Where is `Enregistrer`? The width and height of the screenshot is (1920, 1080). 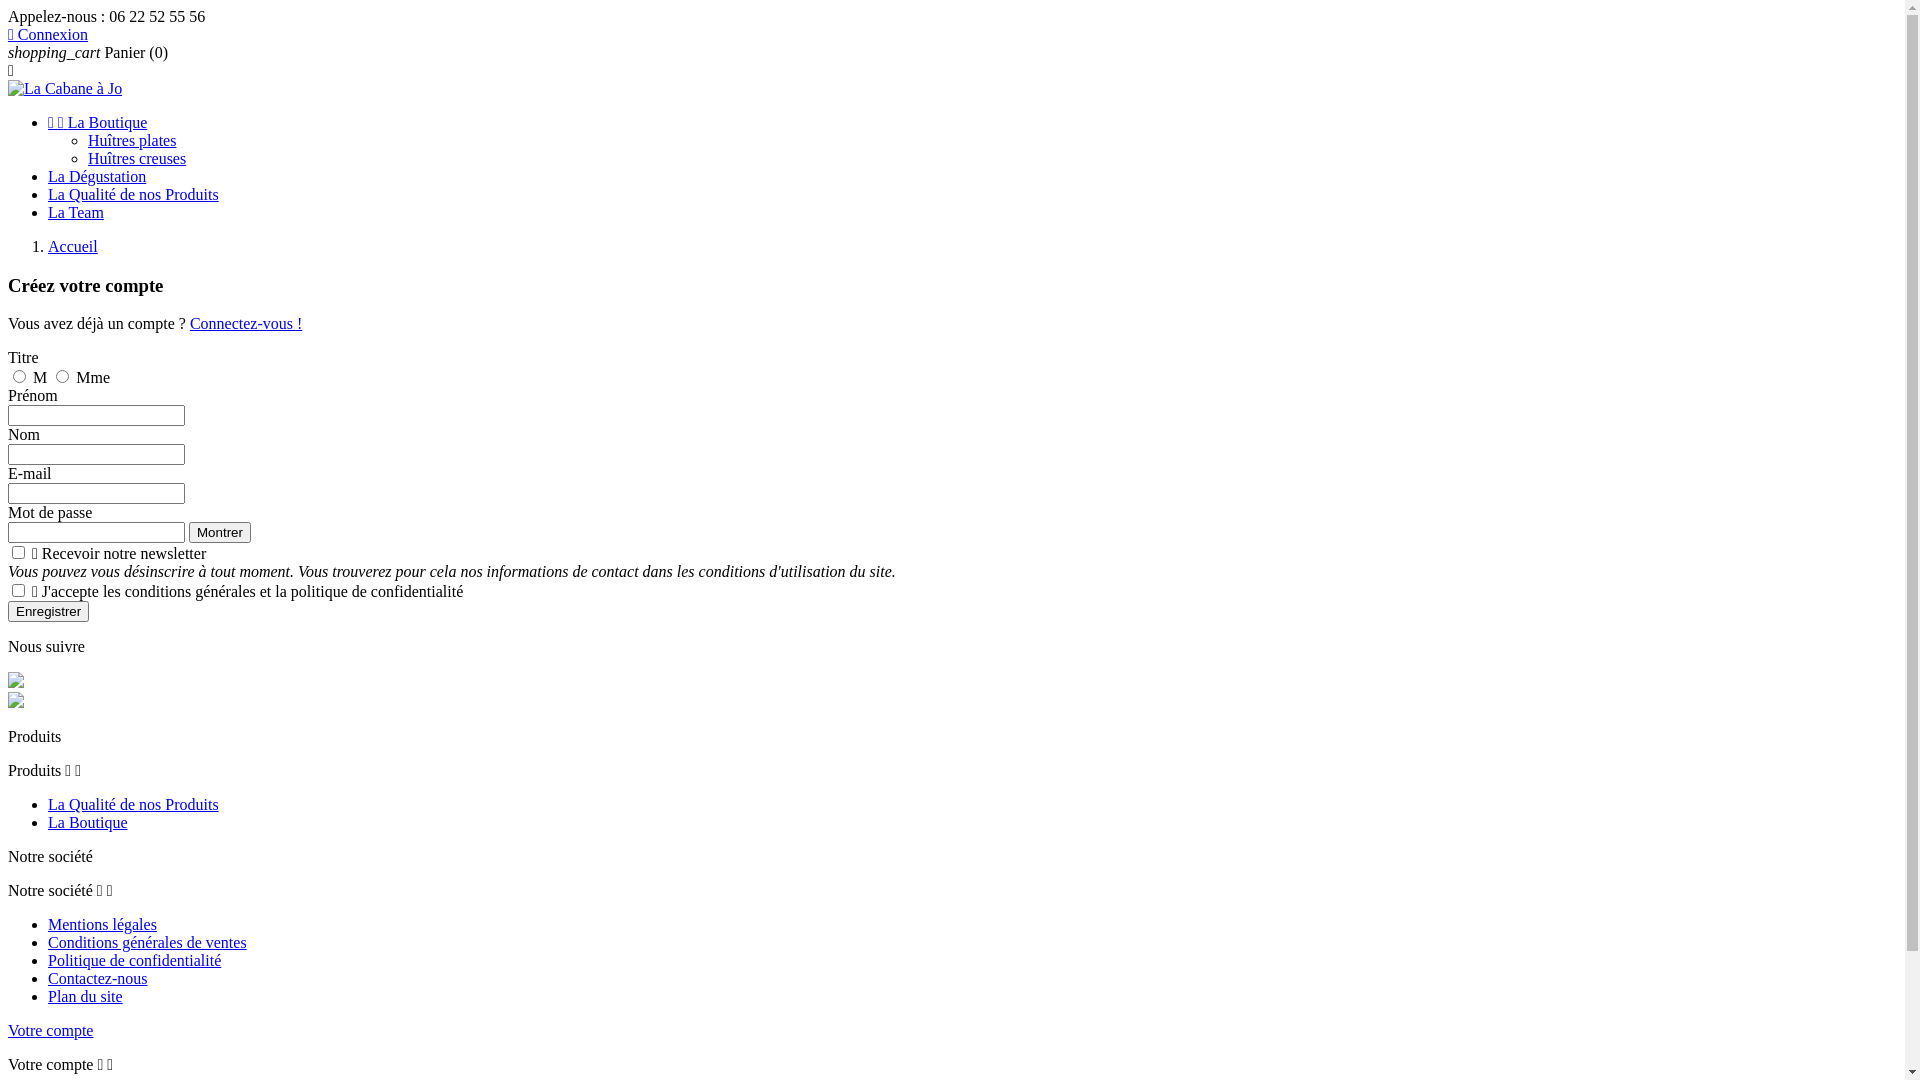 Enregistrer is located at coordinates (48, 612).